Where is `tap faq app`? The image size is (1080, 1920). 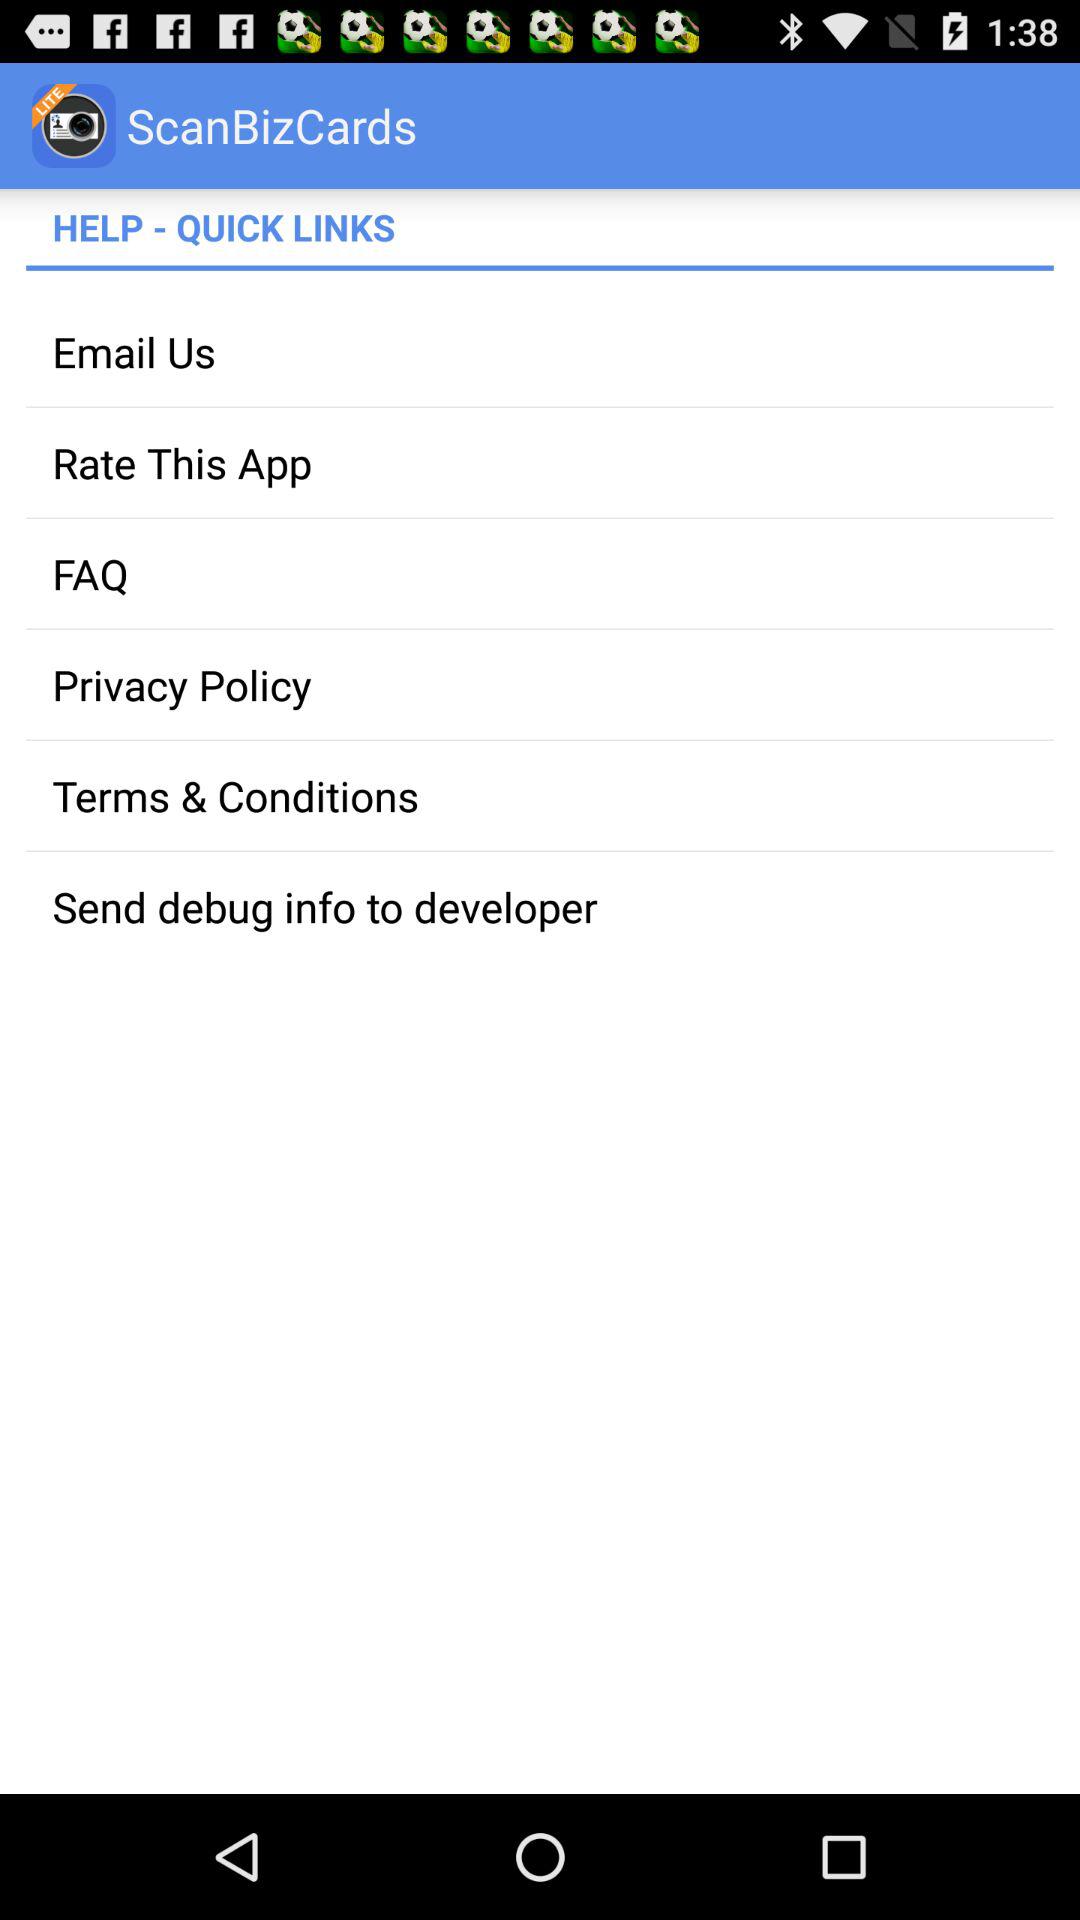 tap faq app is located at coordinates (540, 574).